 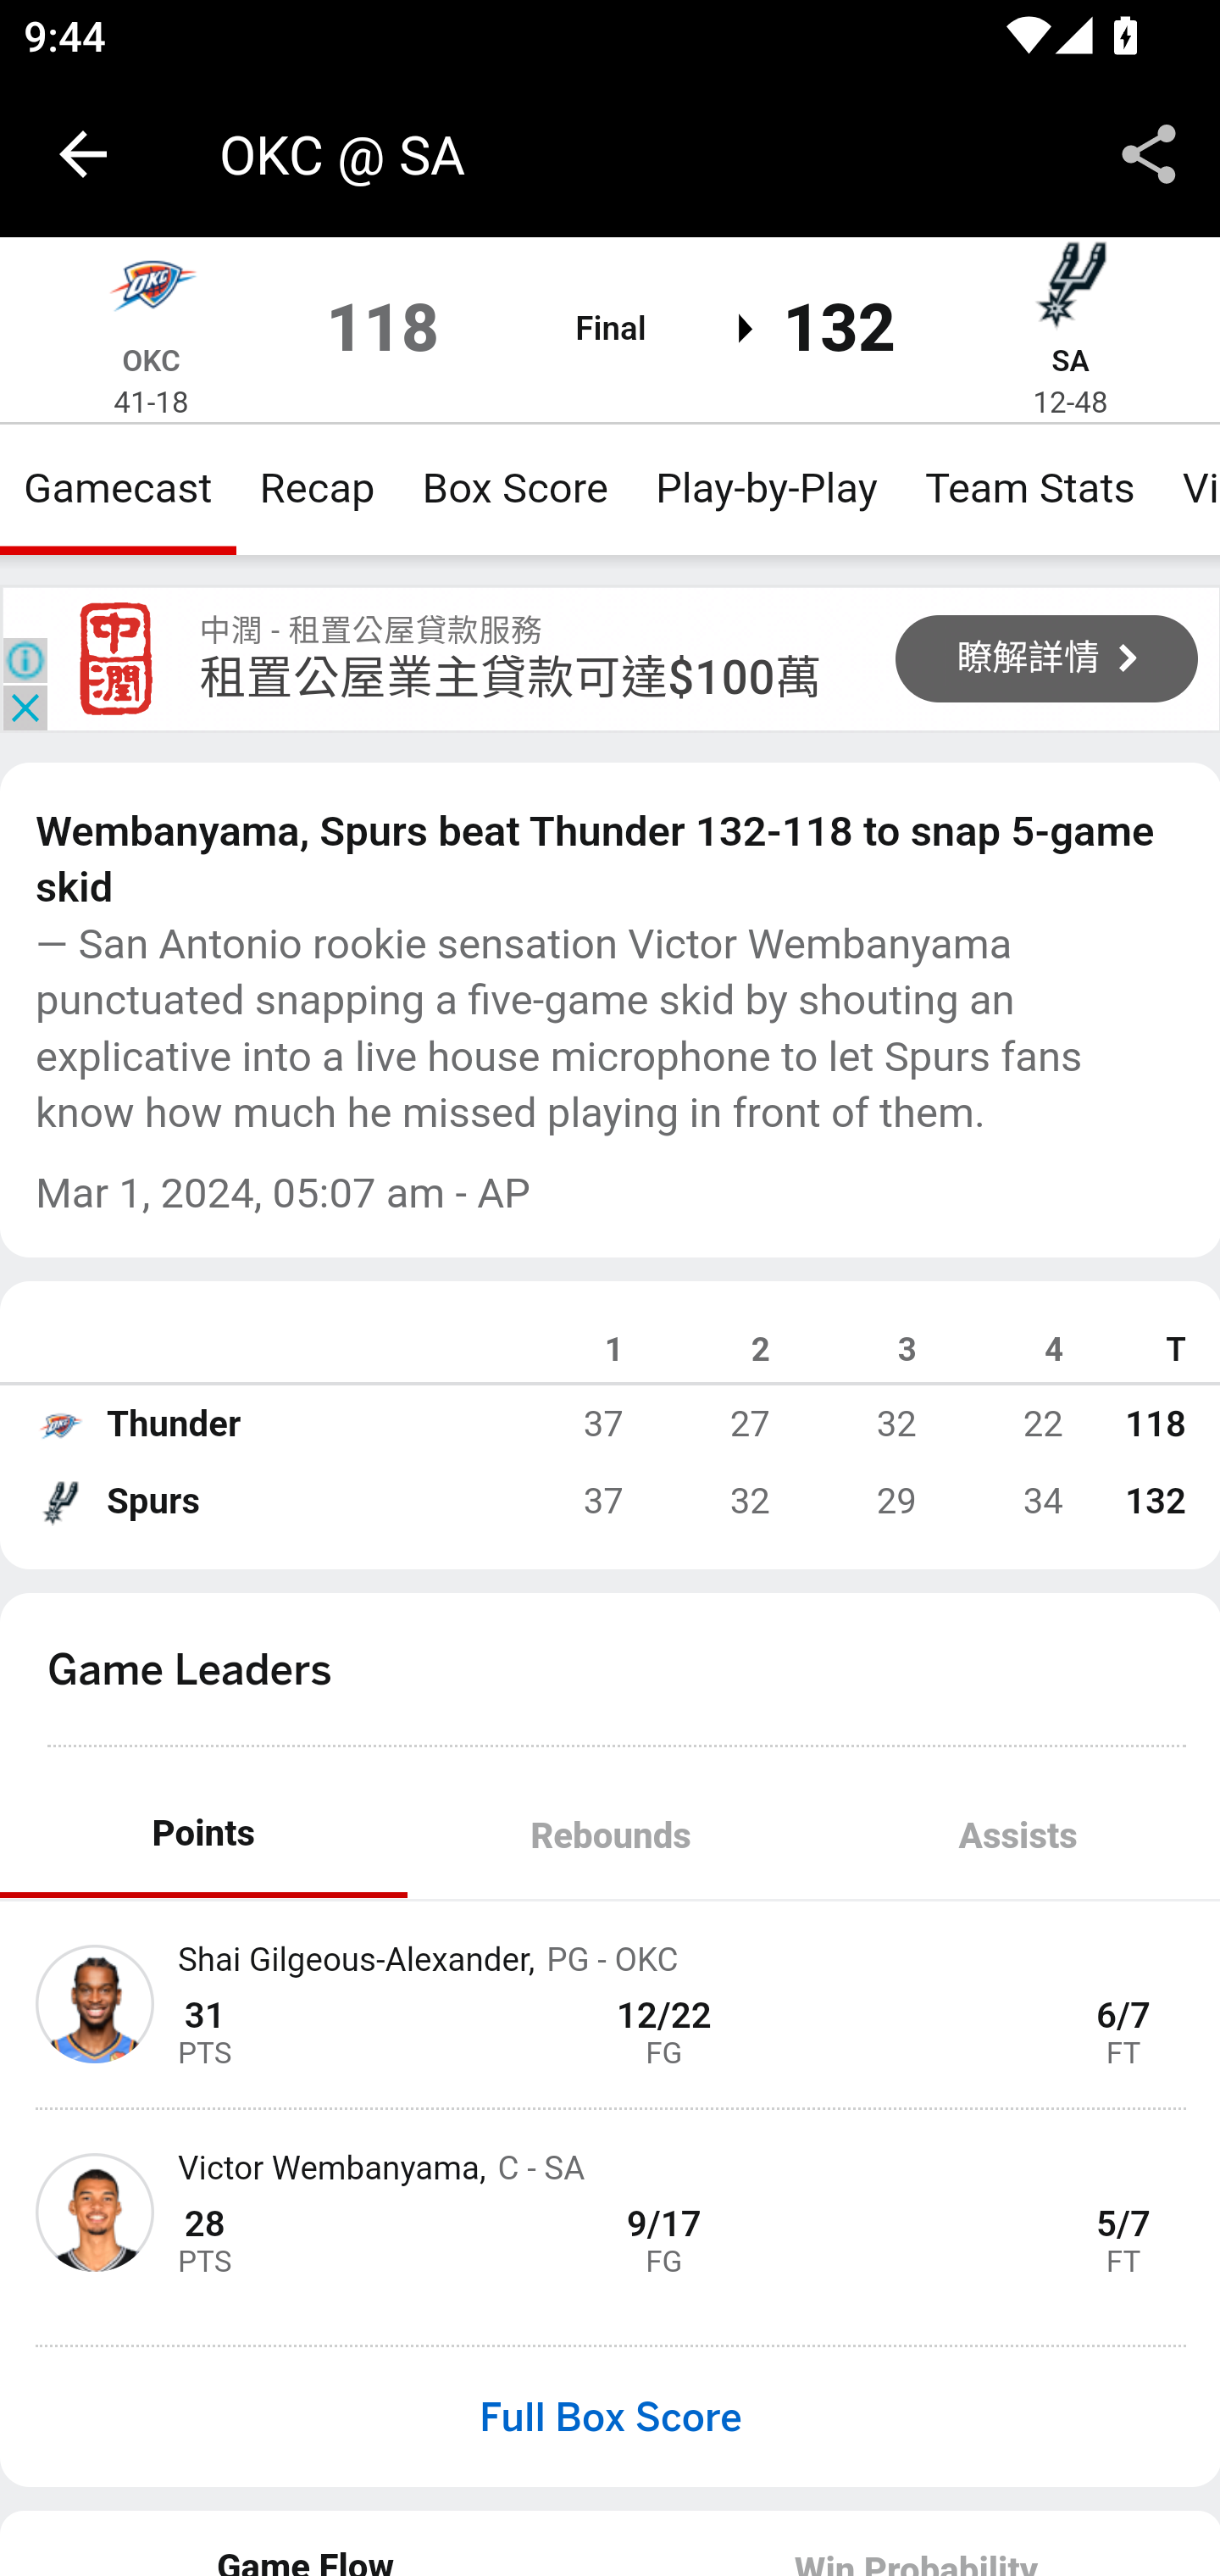 What do you see at coordinates (59, 1502) in the screenshot?
I see `San Antonio Spurs` at bounding box center [59, 1502].